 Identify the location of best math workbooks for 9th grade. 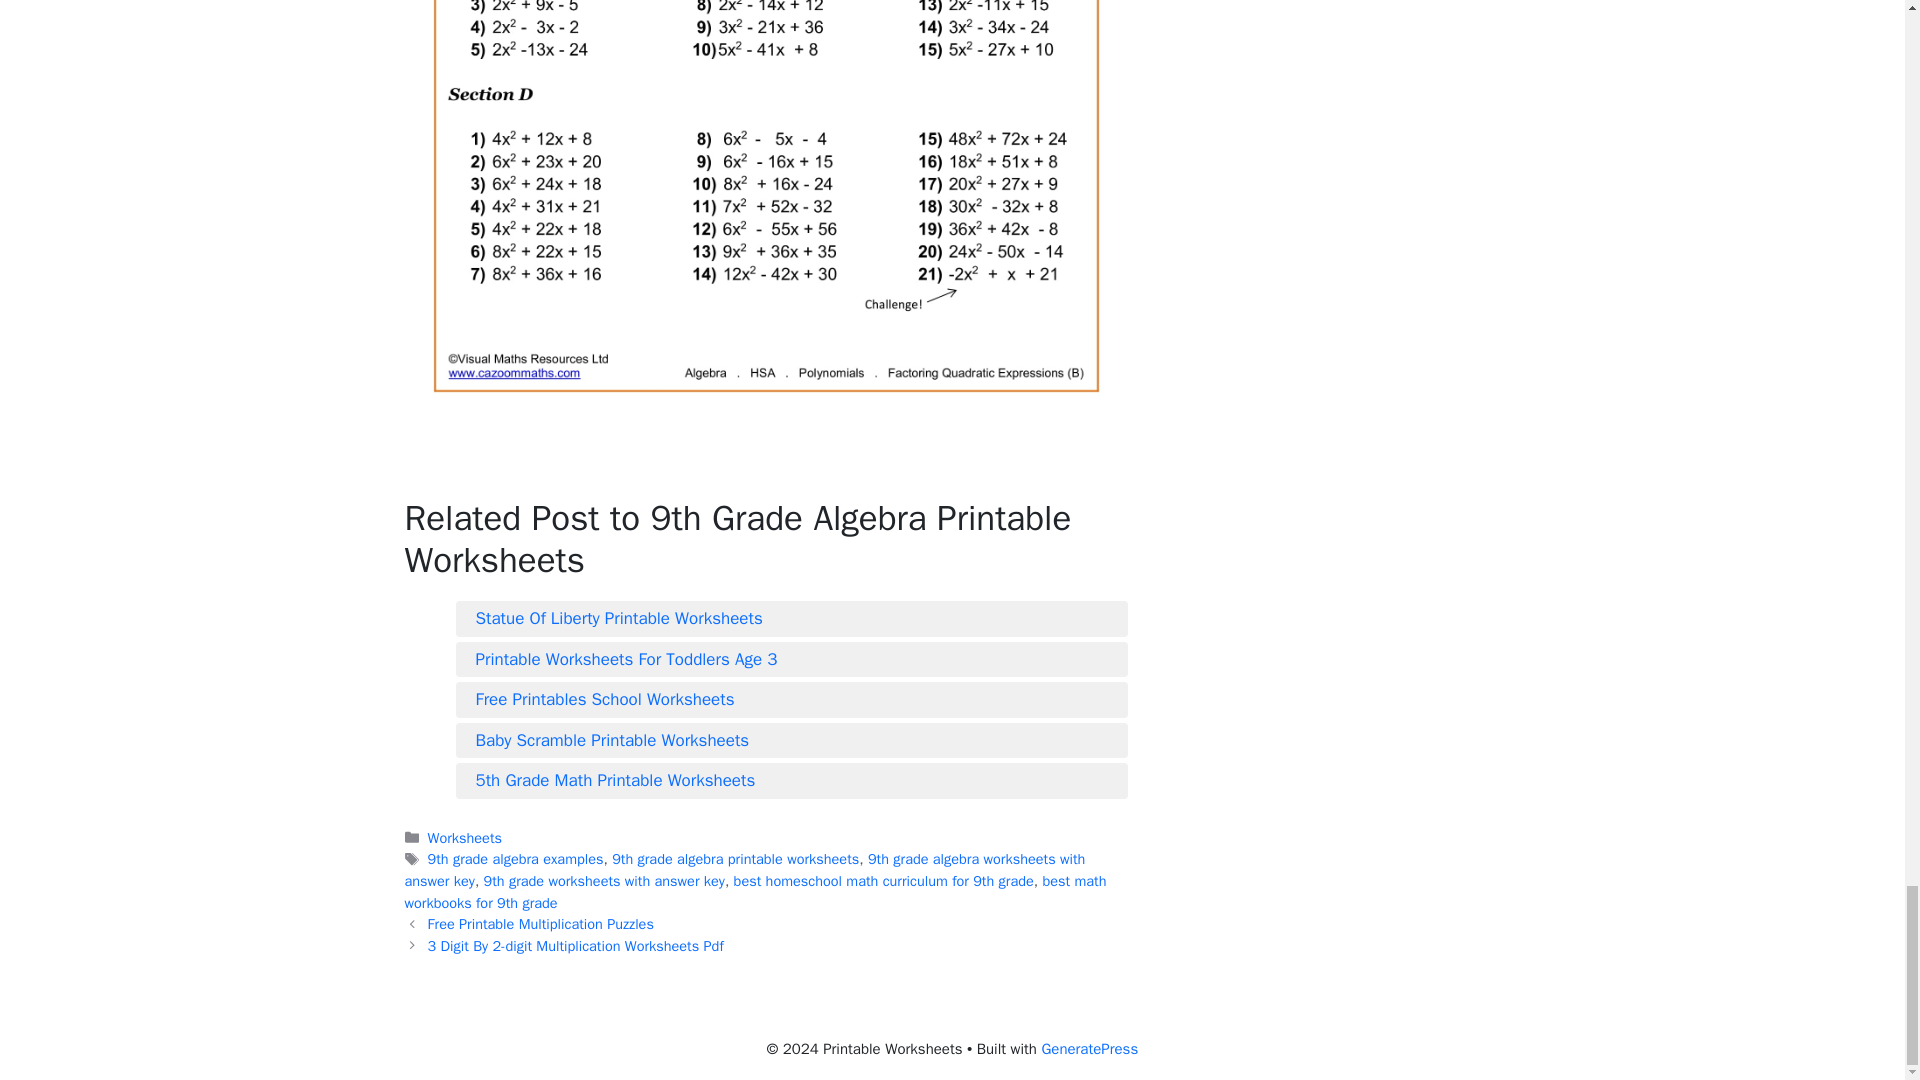
(754, 891).